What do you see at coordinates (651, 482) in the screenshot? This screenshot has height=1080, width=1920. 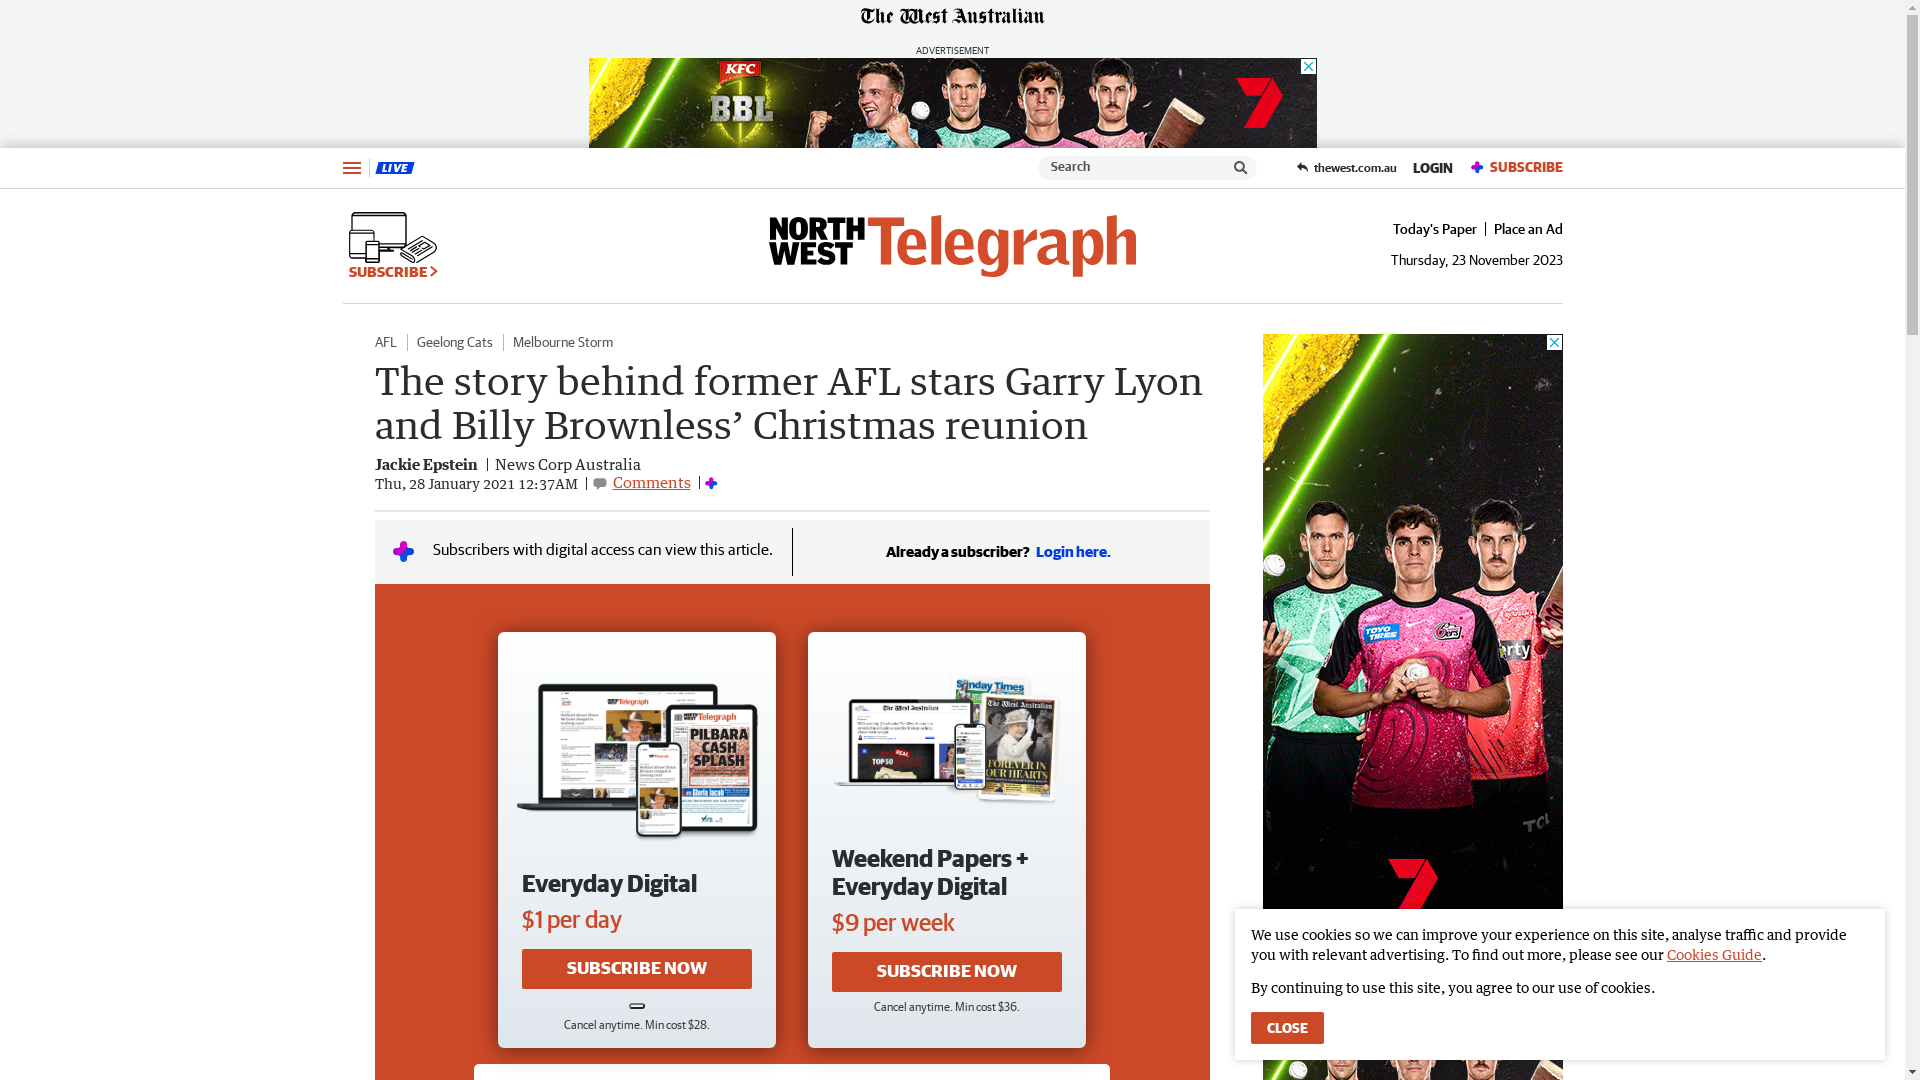 I see `Comments` at bounding box center [651, 482].